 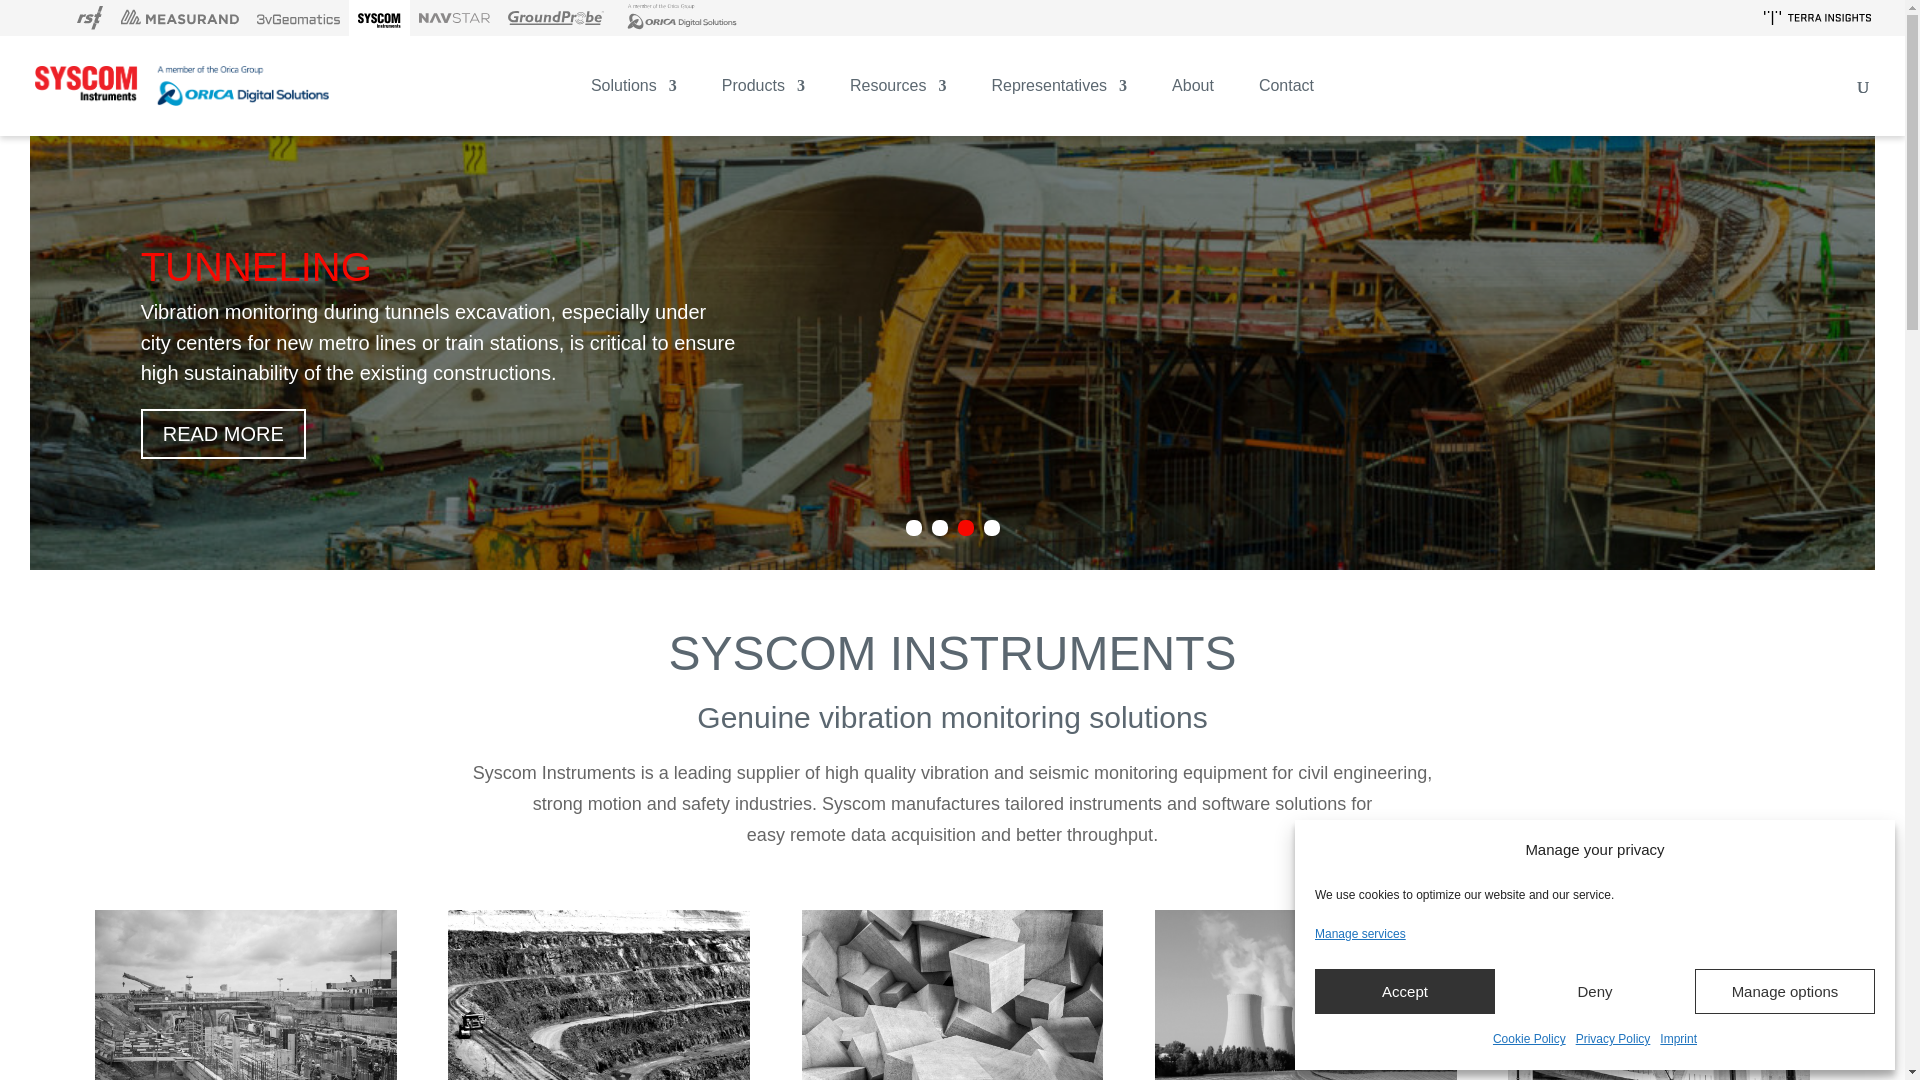 I want to click on Imprint, so click(x=1678, y=1039).